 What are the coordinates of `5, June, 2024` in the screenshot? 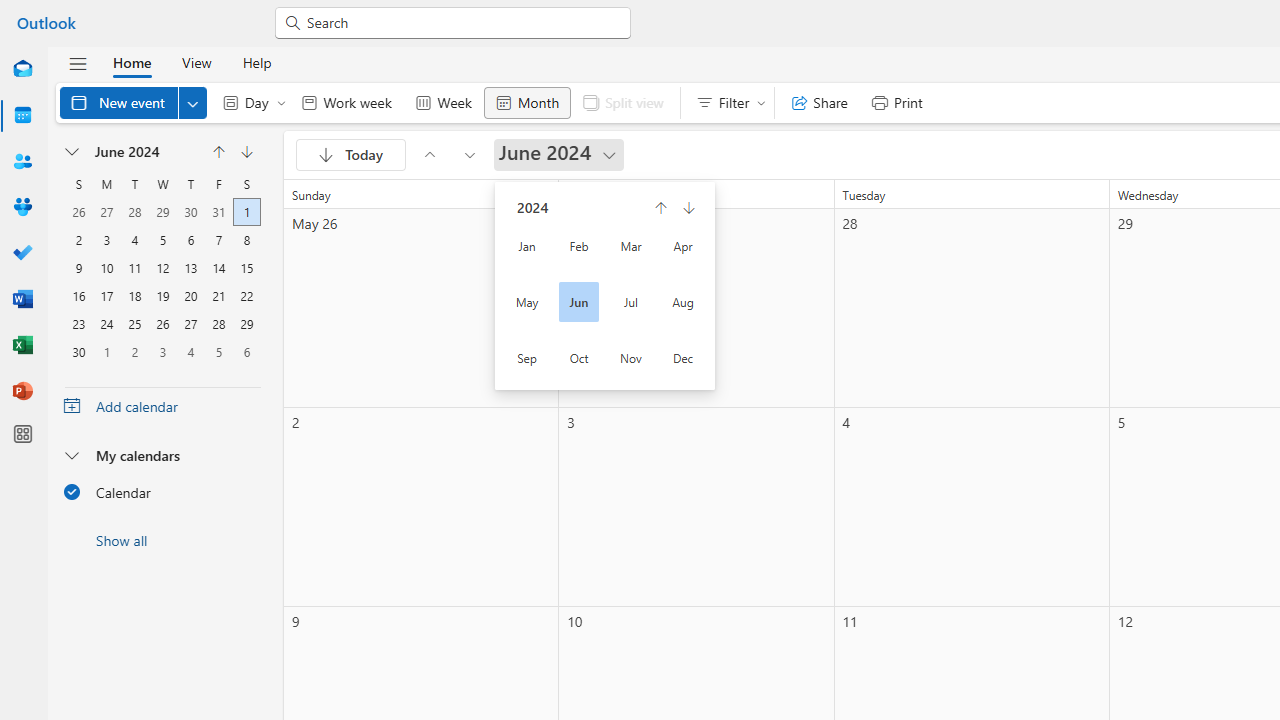 It's located at (162, 238).